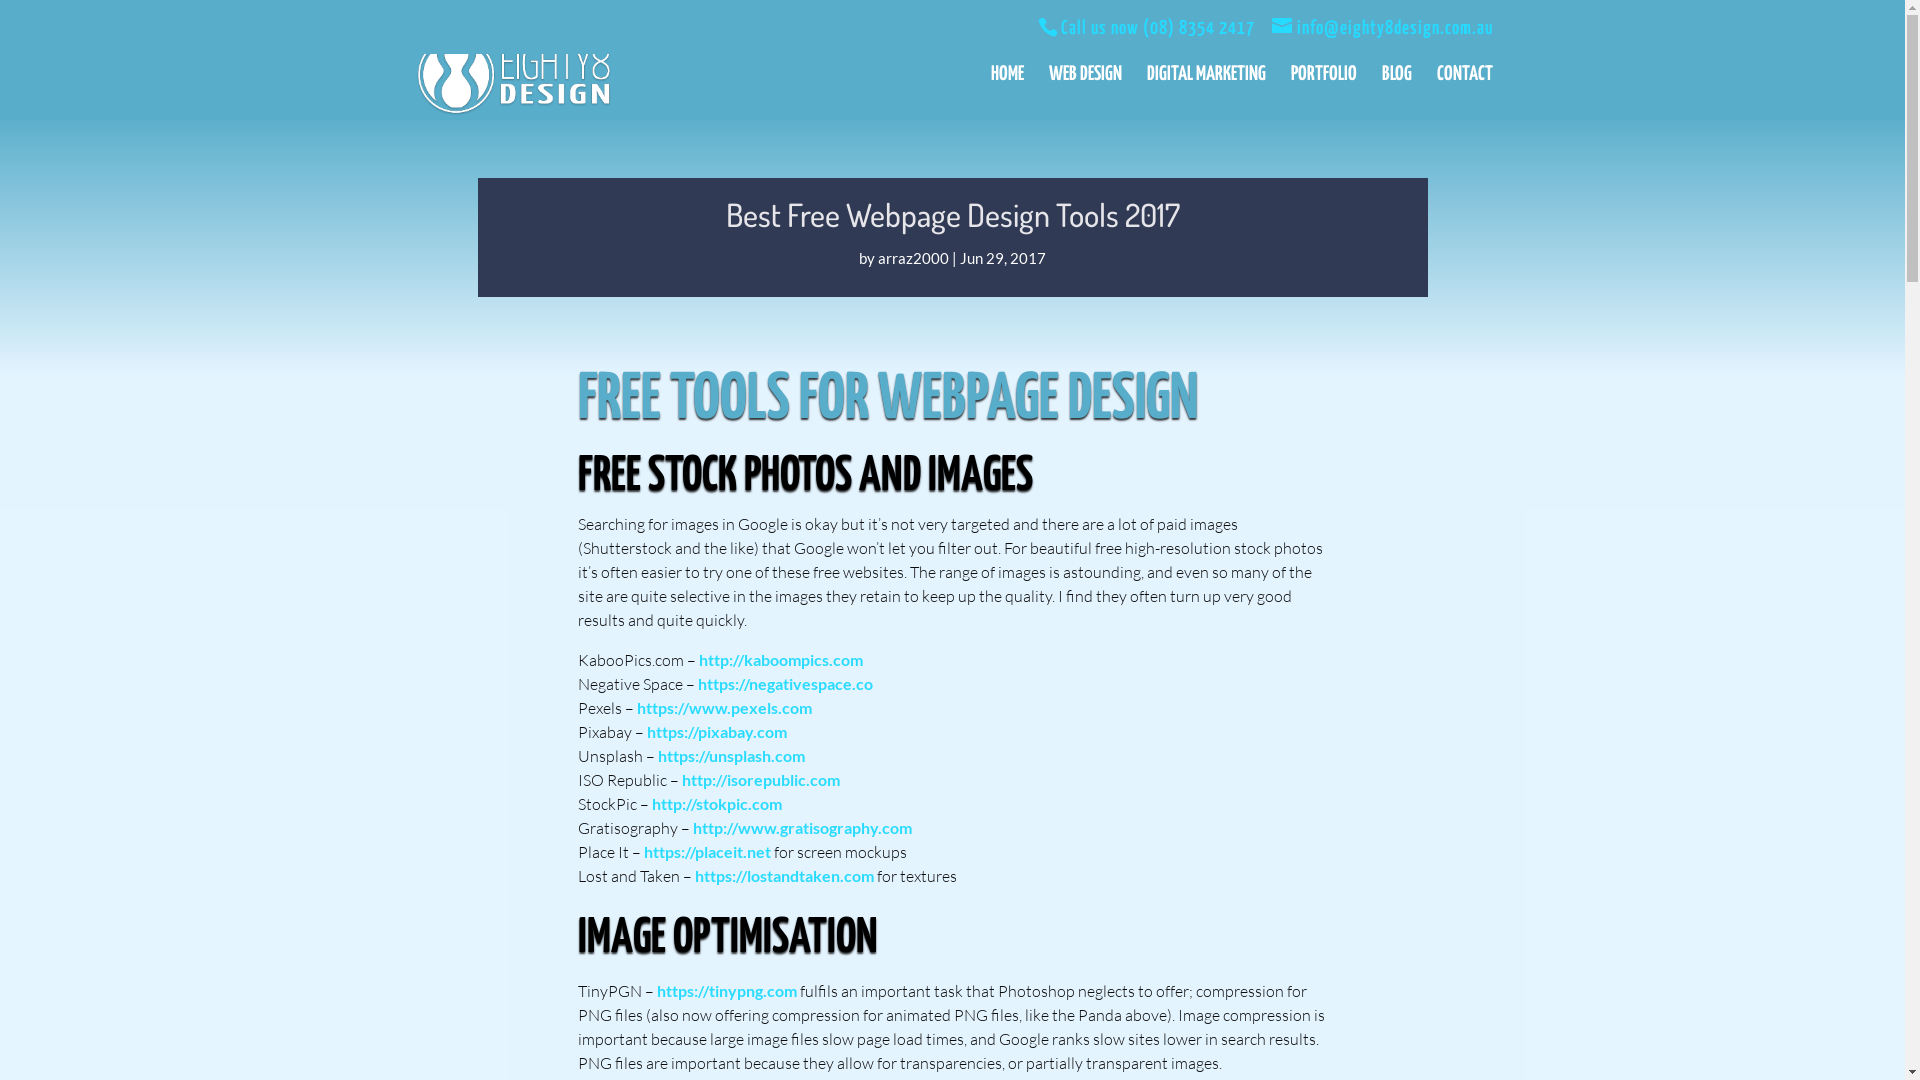  What do you see at coordinates (716, 732) in the screenshot?
I see `https://pixabay.com` at bounding box center [716, 732].